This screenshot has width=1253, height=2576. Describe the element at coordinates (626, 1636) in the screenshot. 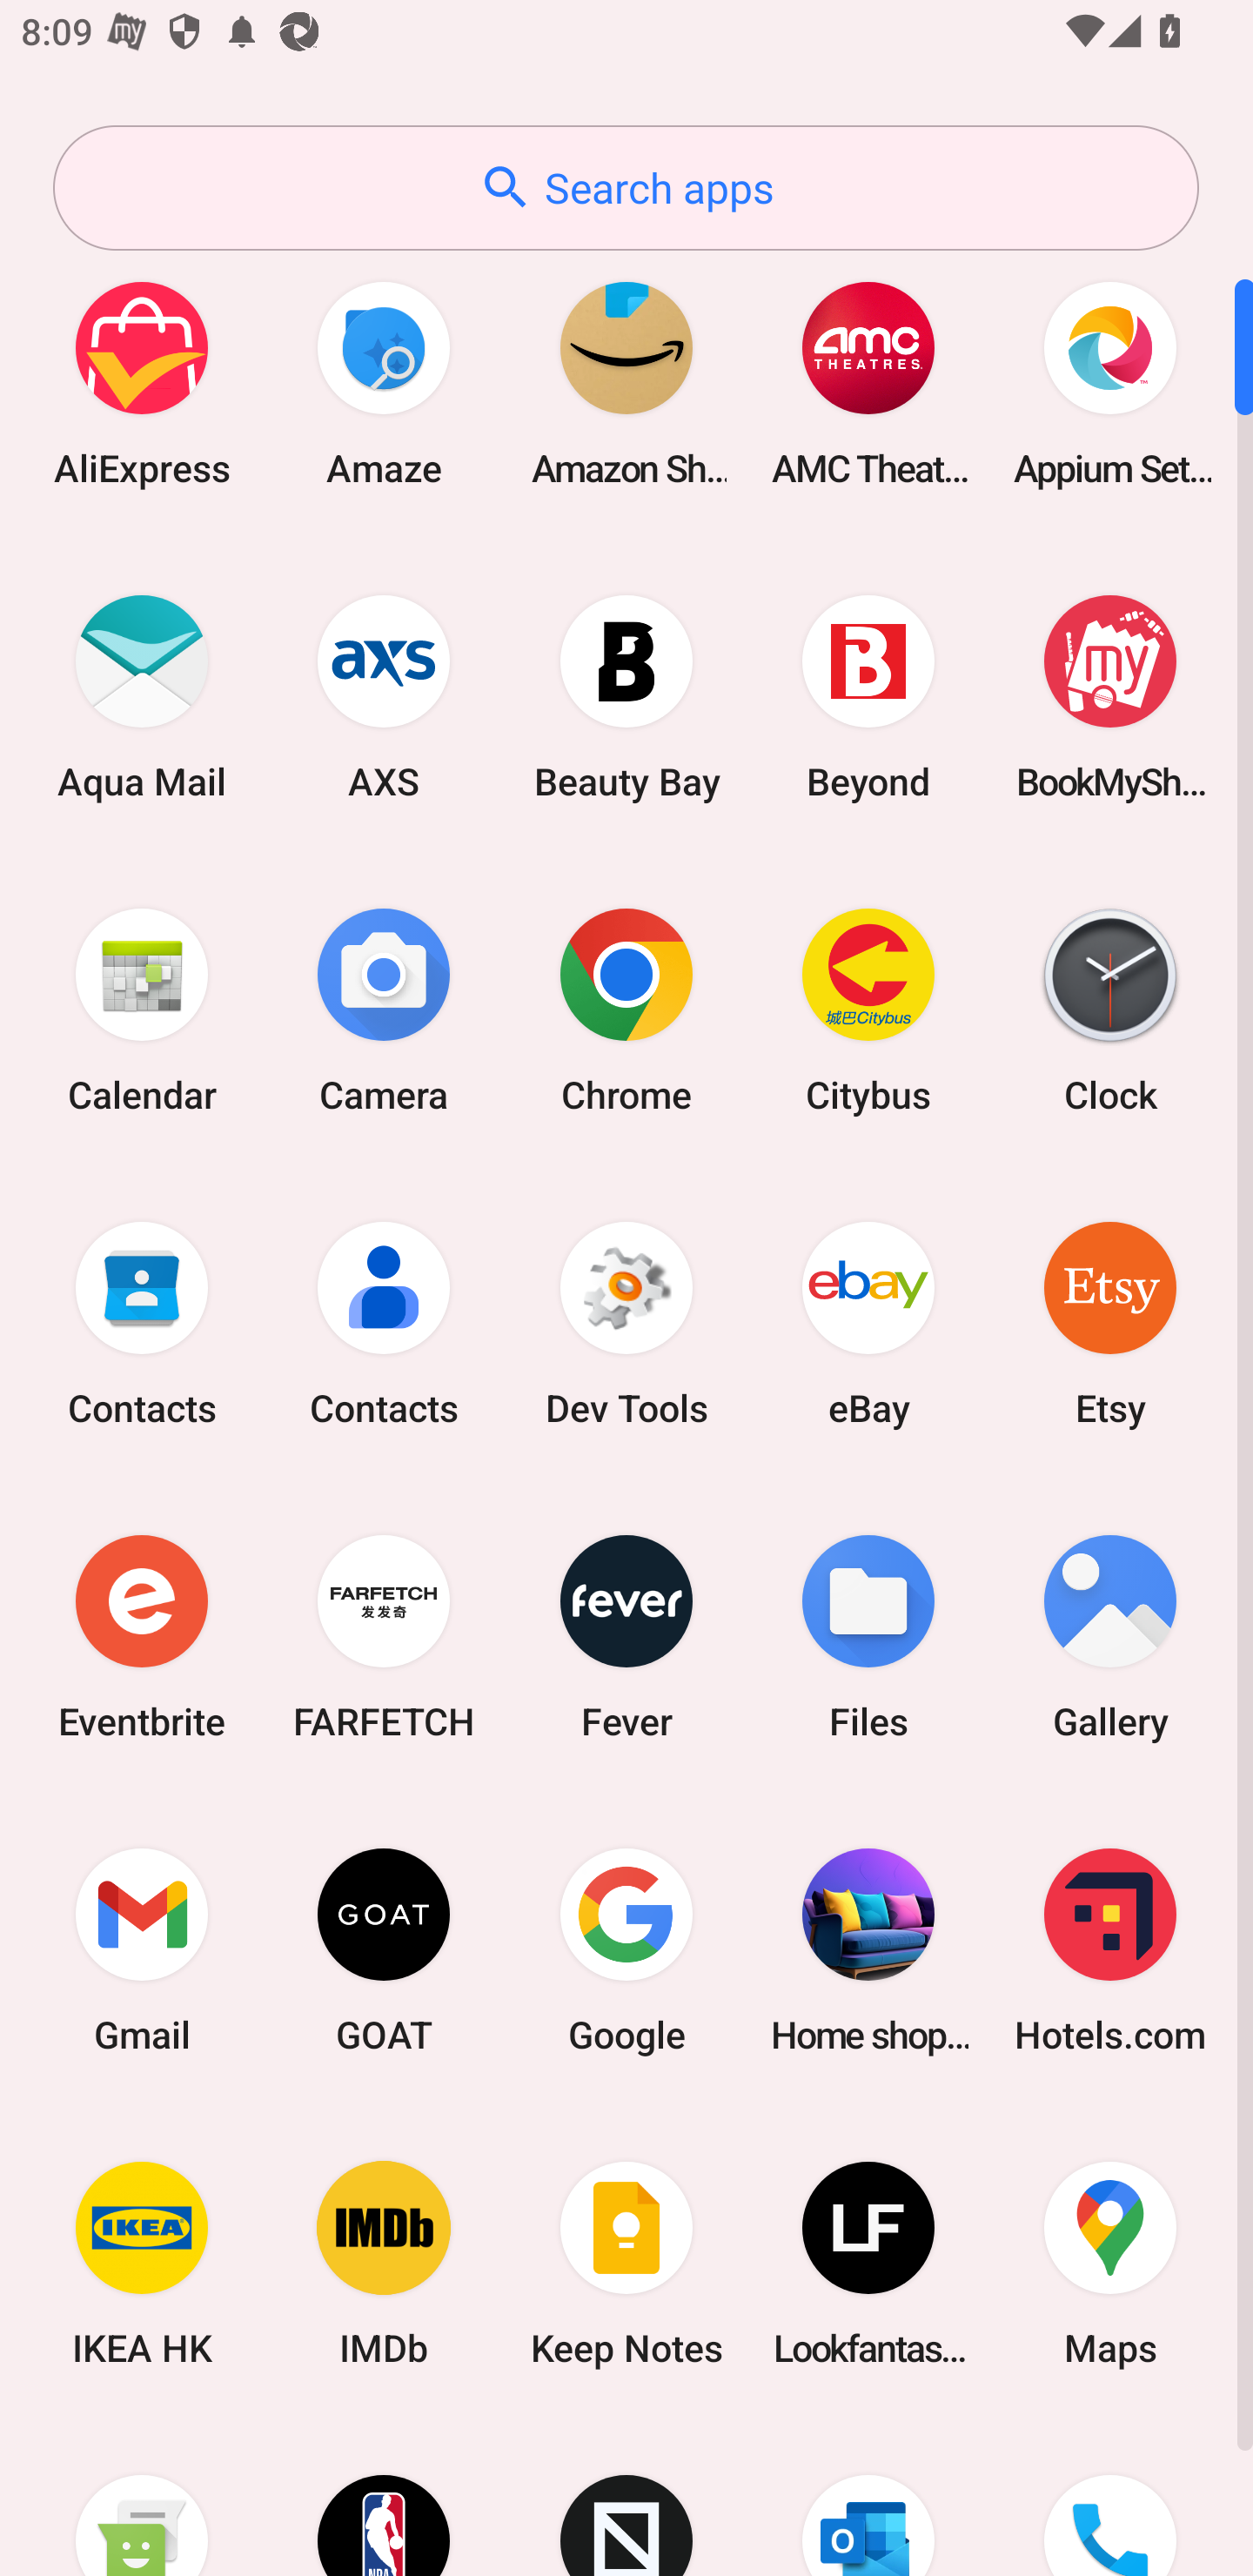

I see `Fever` at that location.